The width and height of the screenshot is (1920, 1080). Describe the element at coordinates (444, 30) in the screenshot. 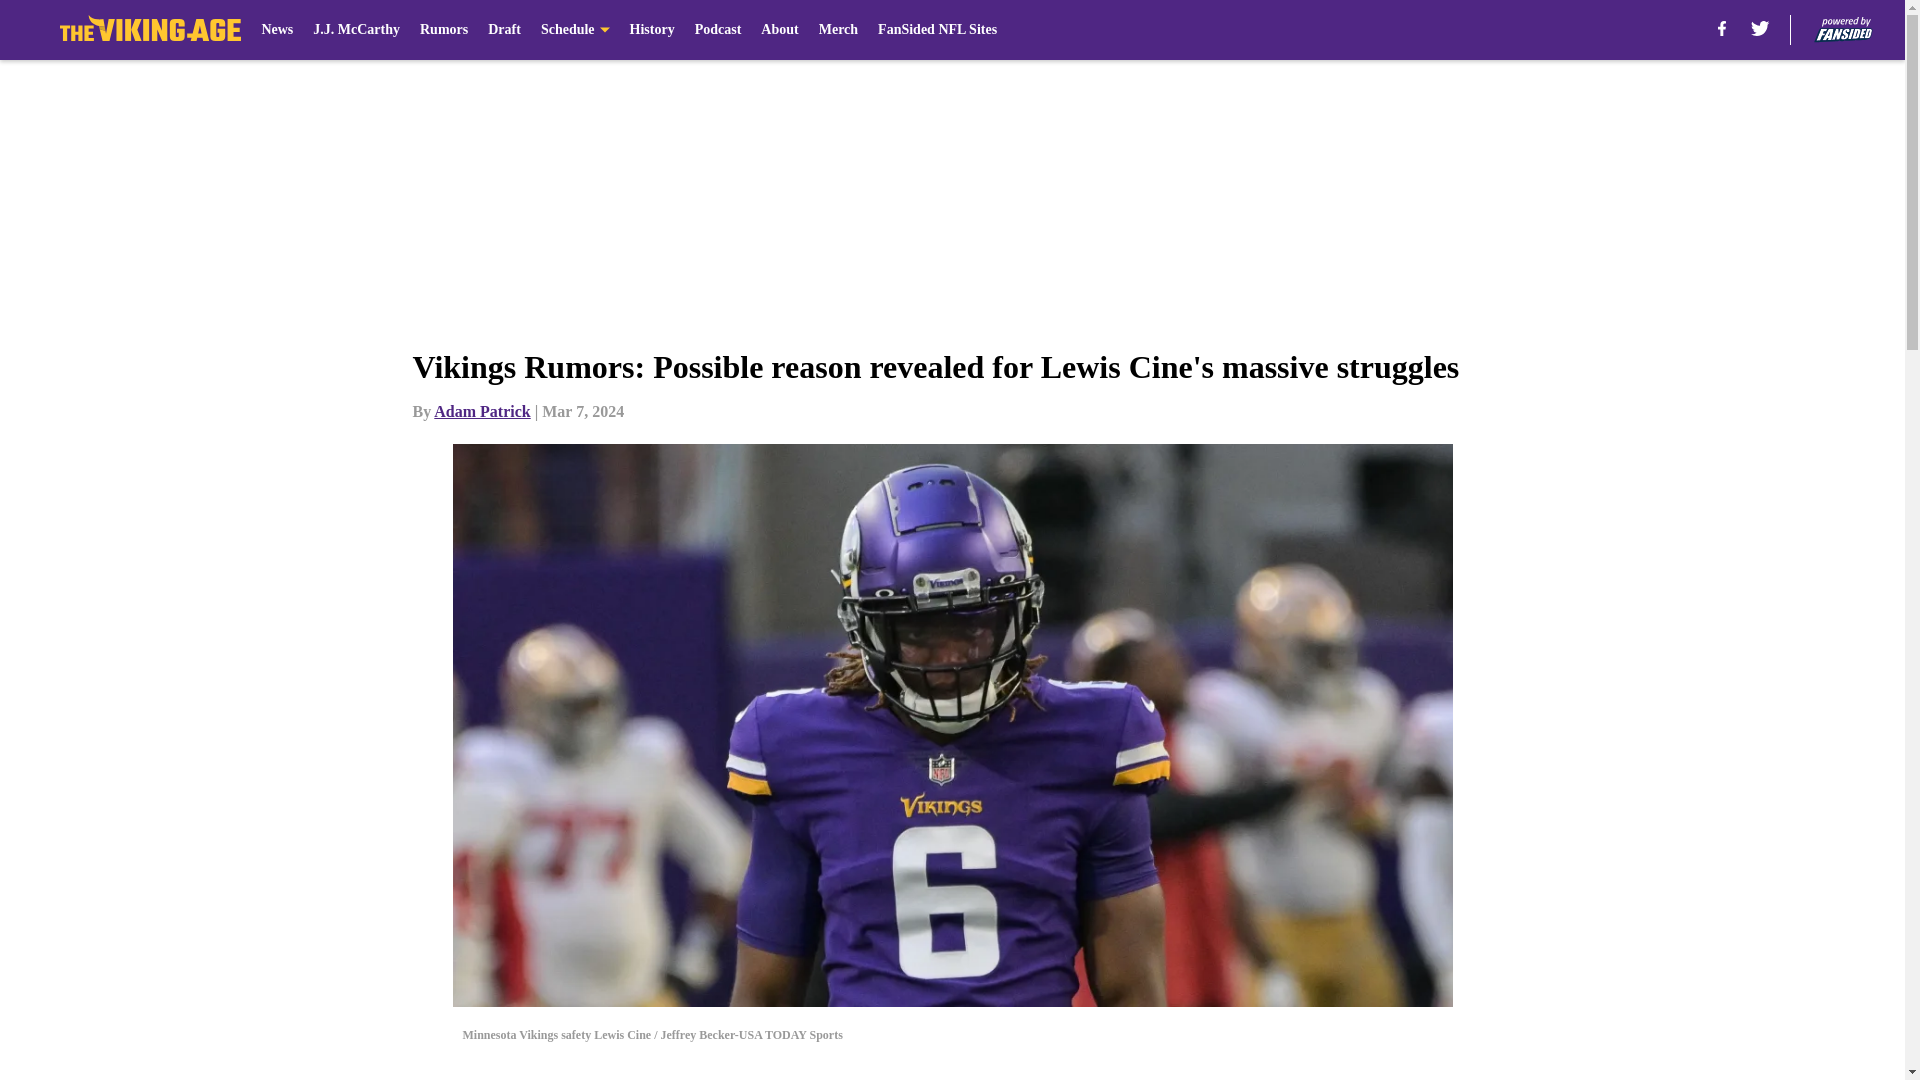

I see `Rumors` at that location.